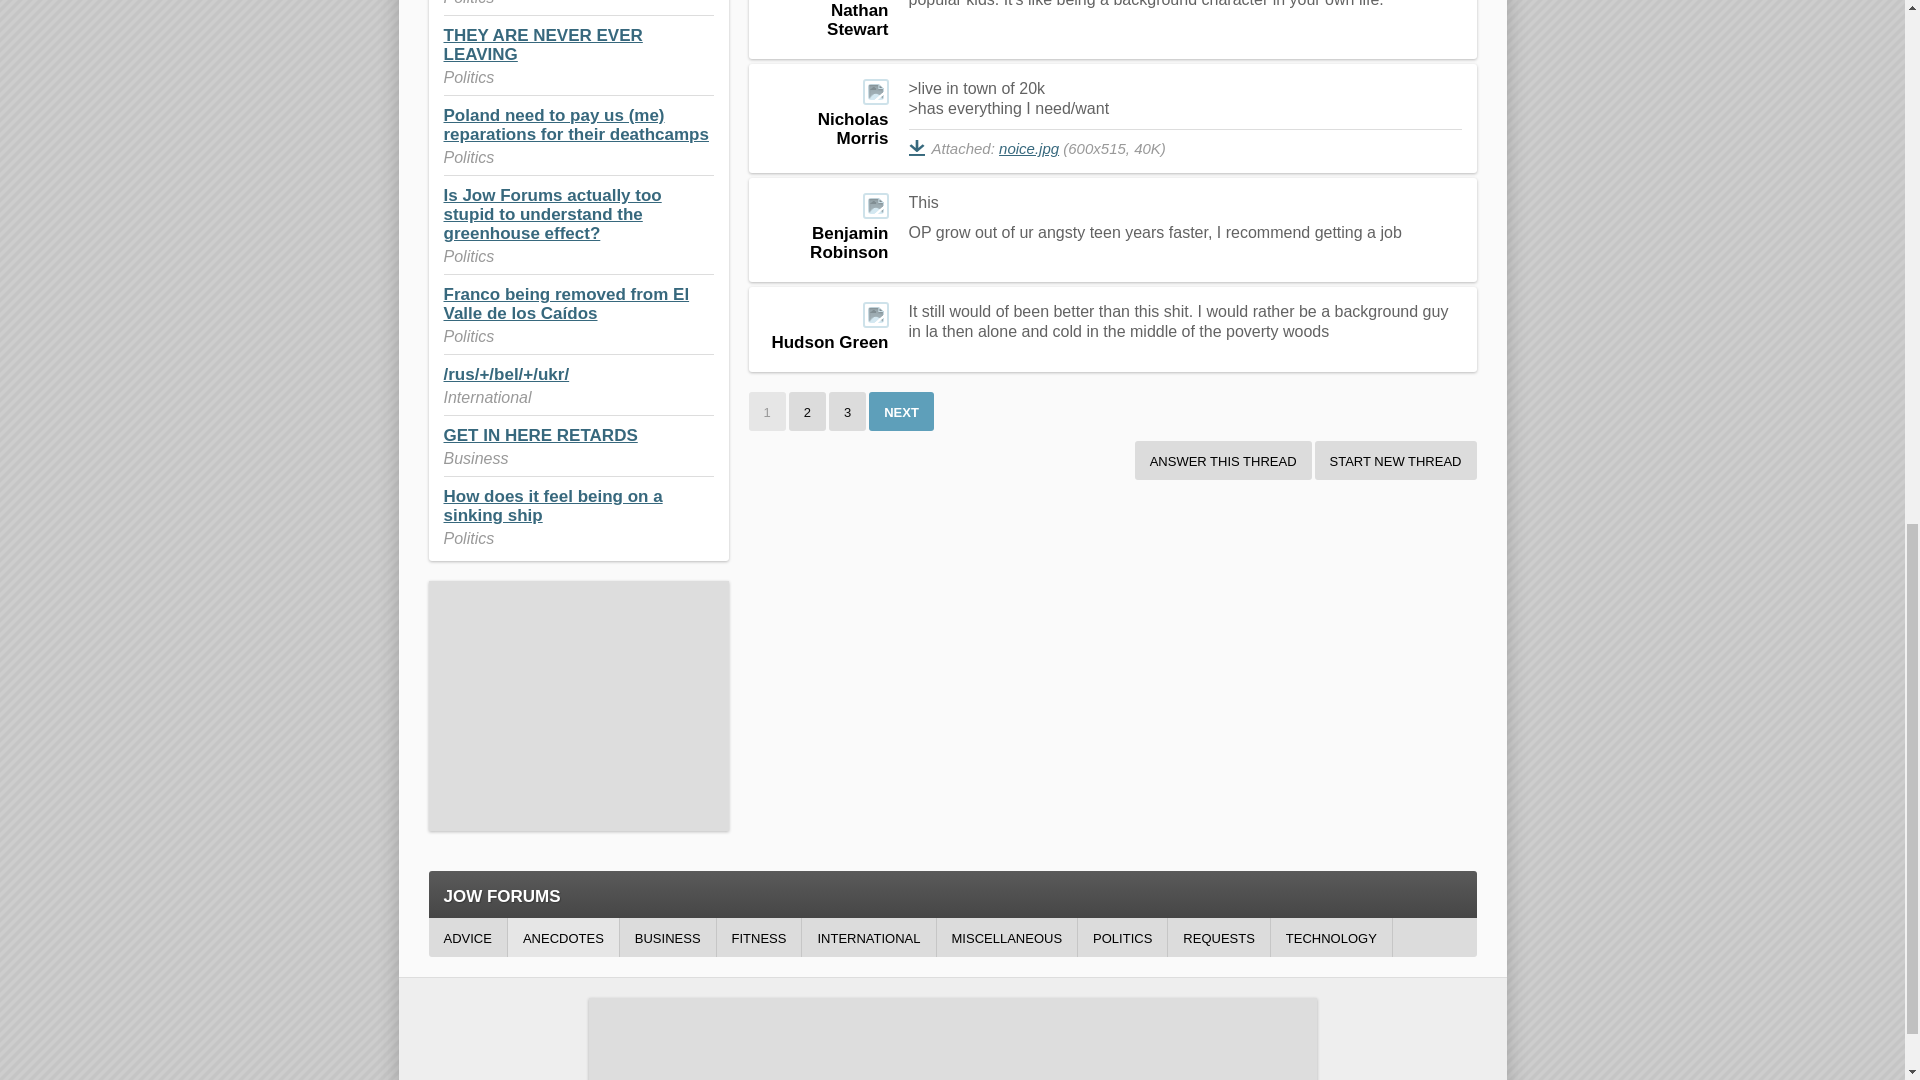  I want to click on 2, so click(807, 411).